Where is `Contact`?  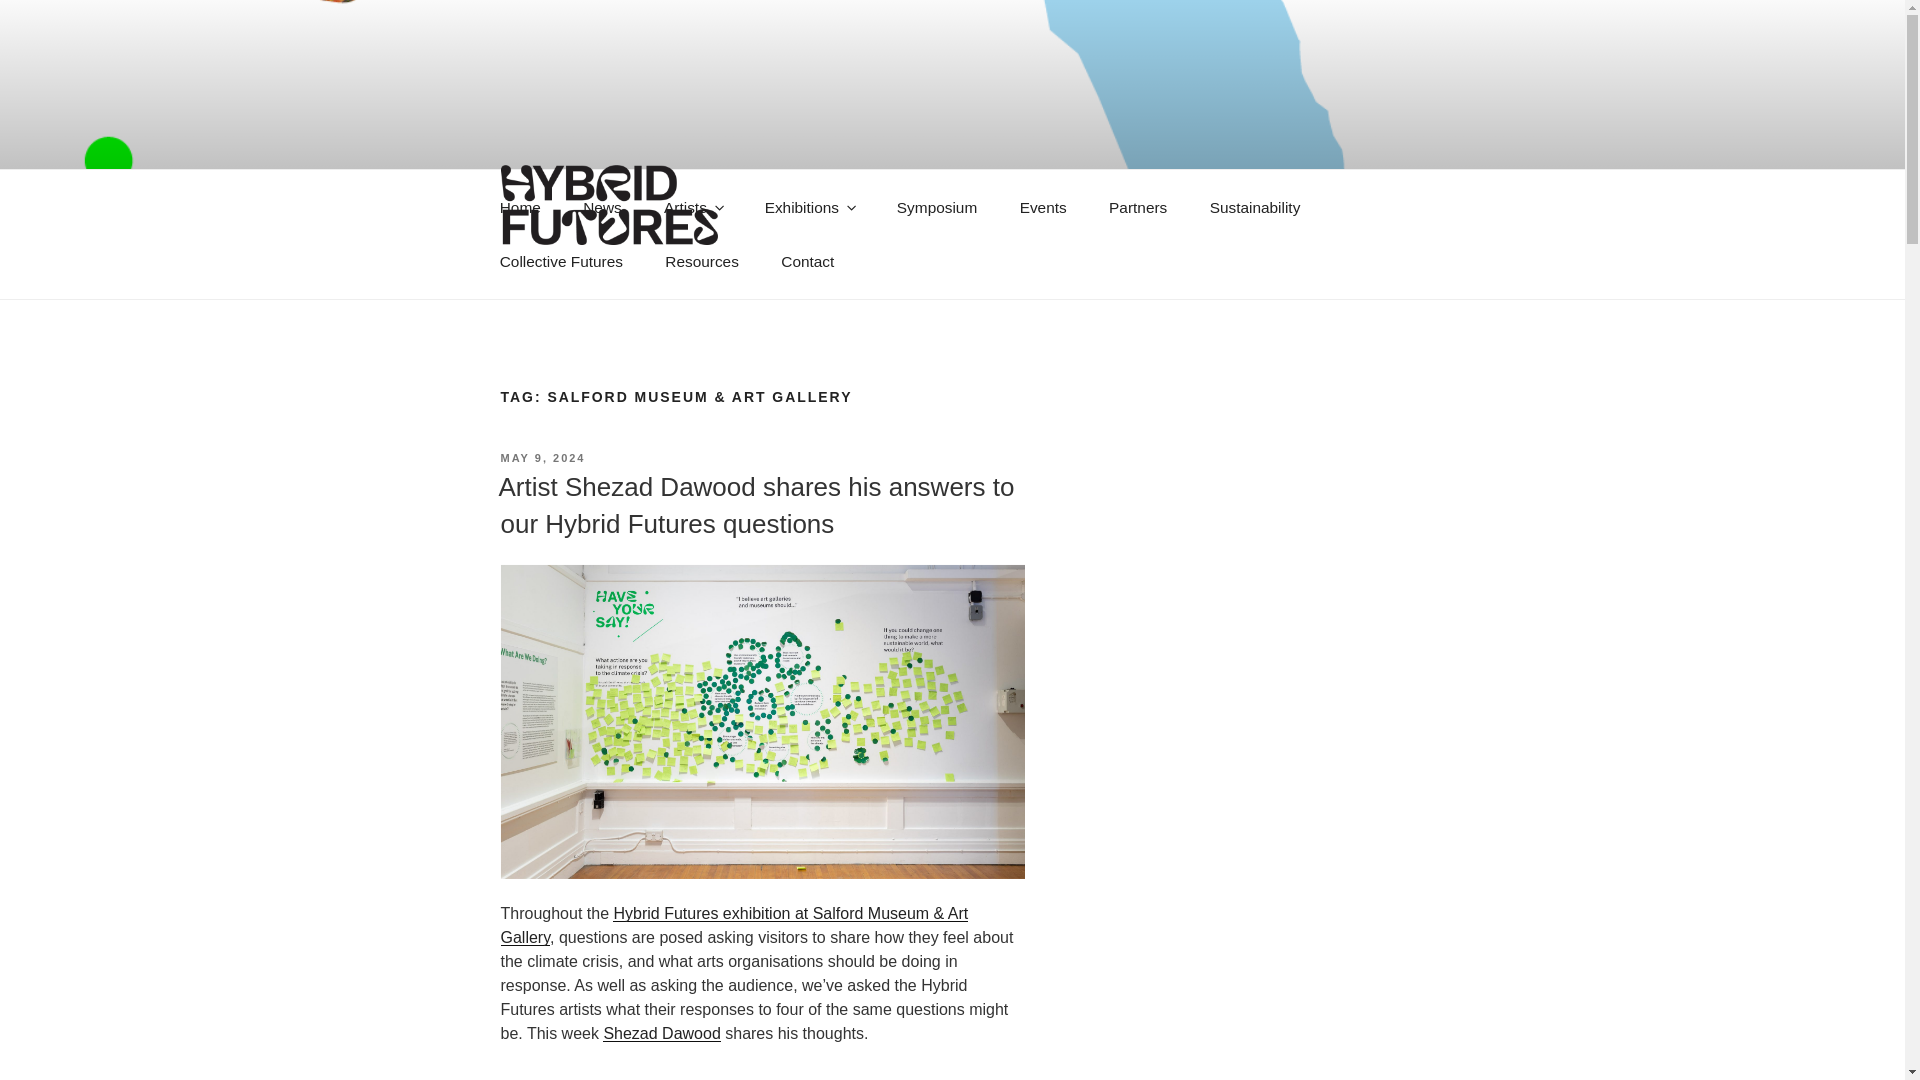 Contact is located at coordinates (808, 262).